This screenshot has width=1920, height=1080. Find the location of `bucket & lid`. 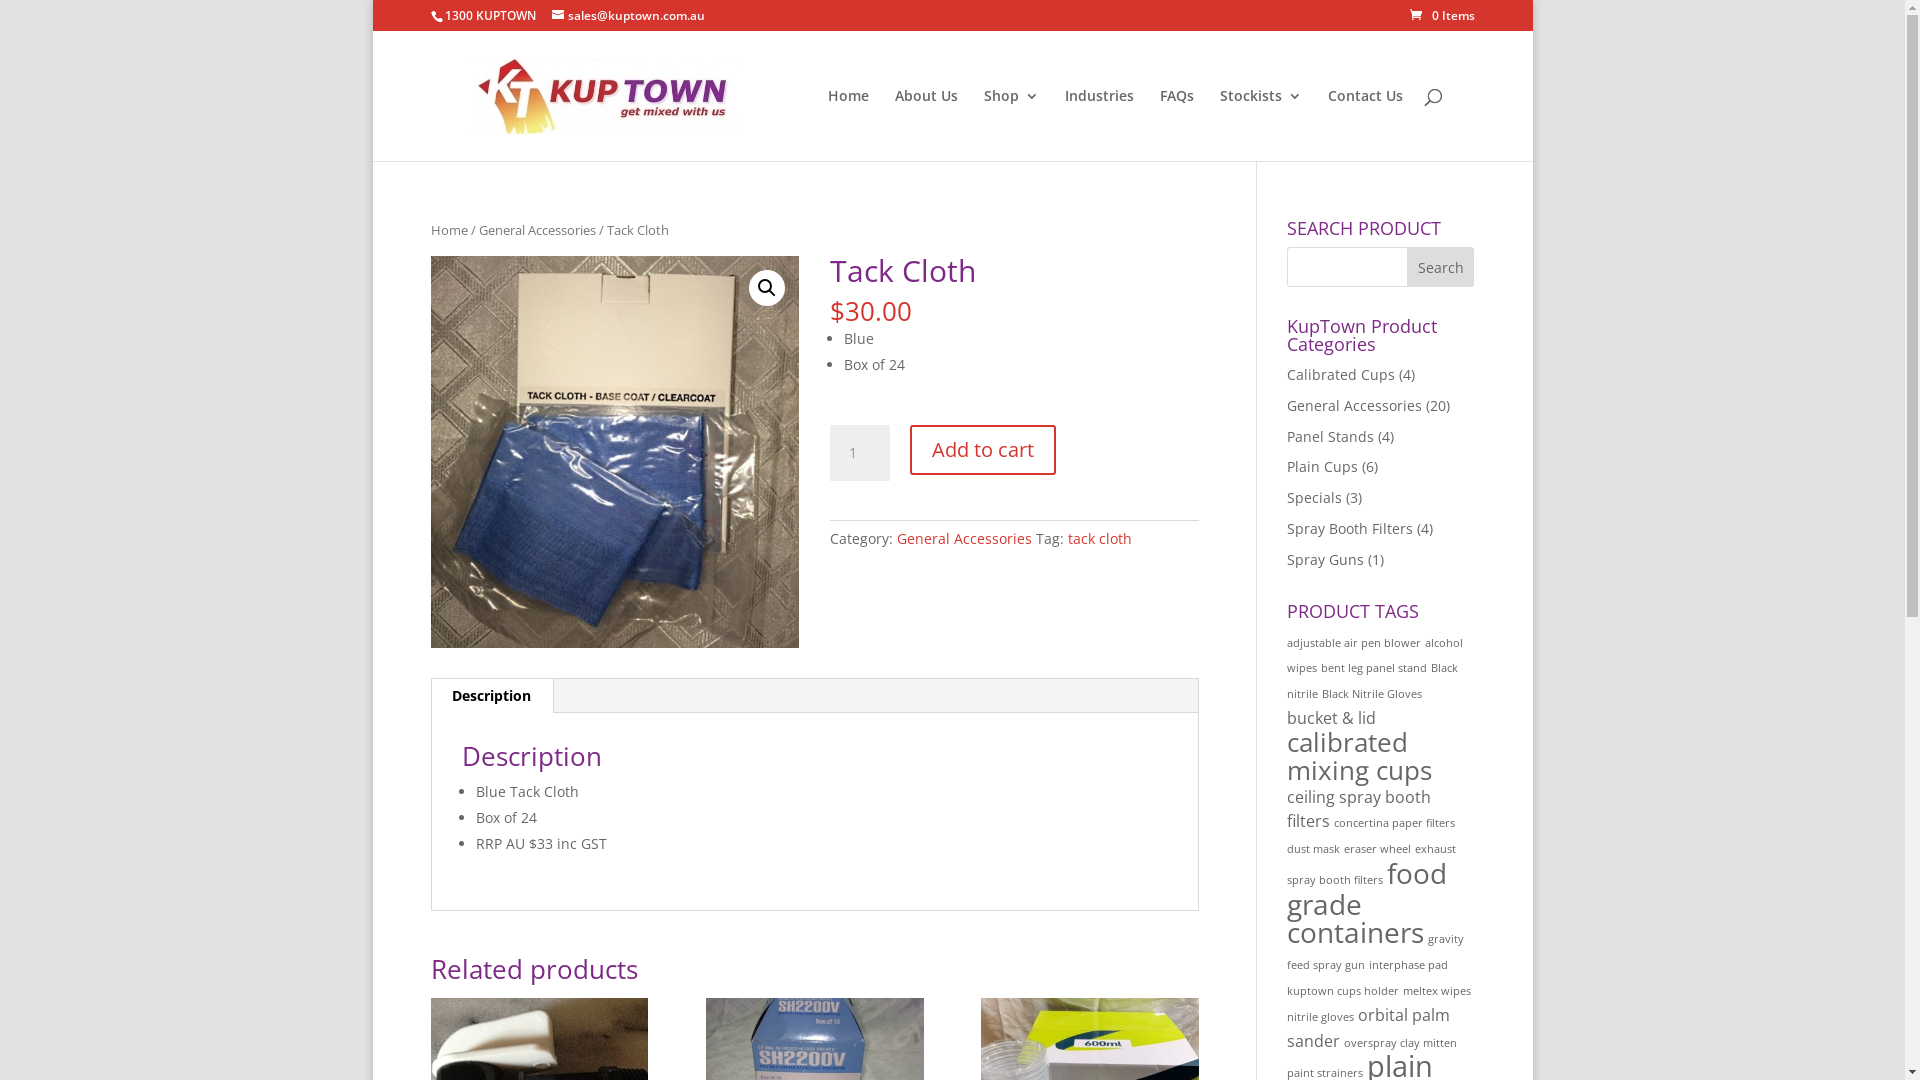

bucket & lid is located at coordinates (1332, 718).